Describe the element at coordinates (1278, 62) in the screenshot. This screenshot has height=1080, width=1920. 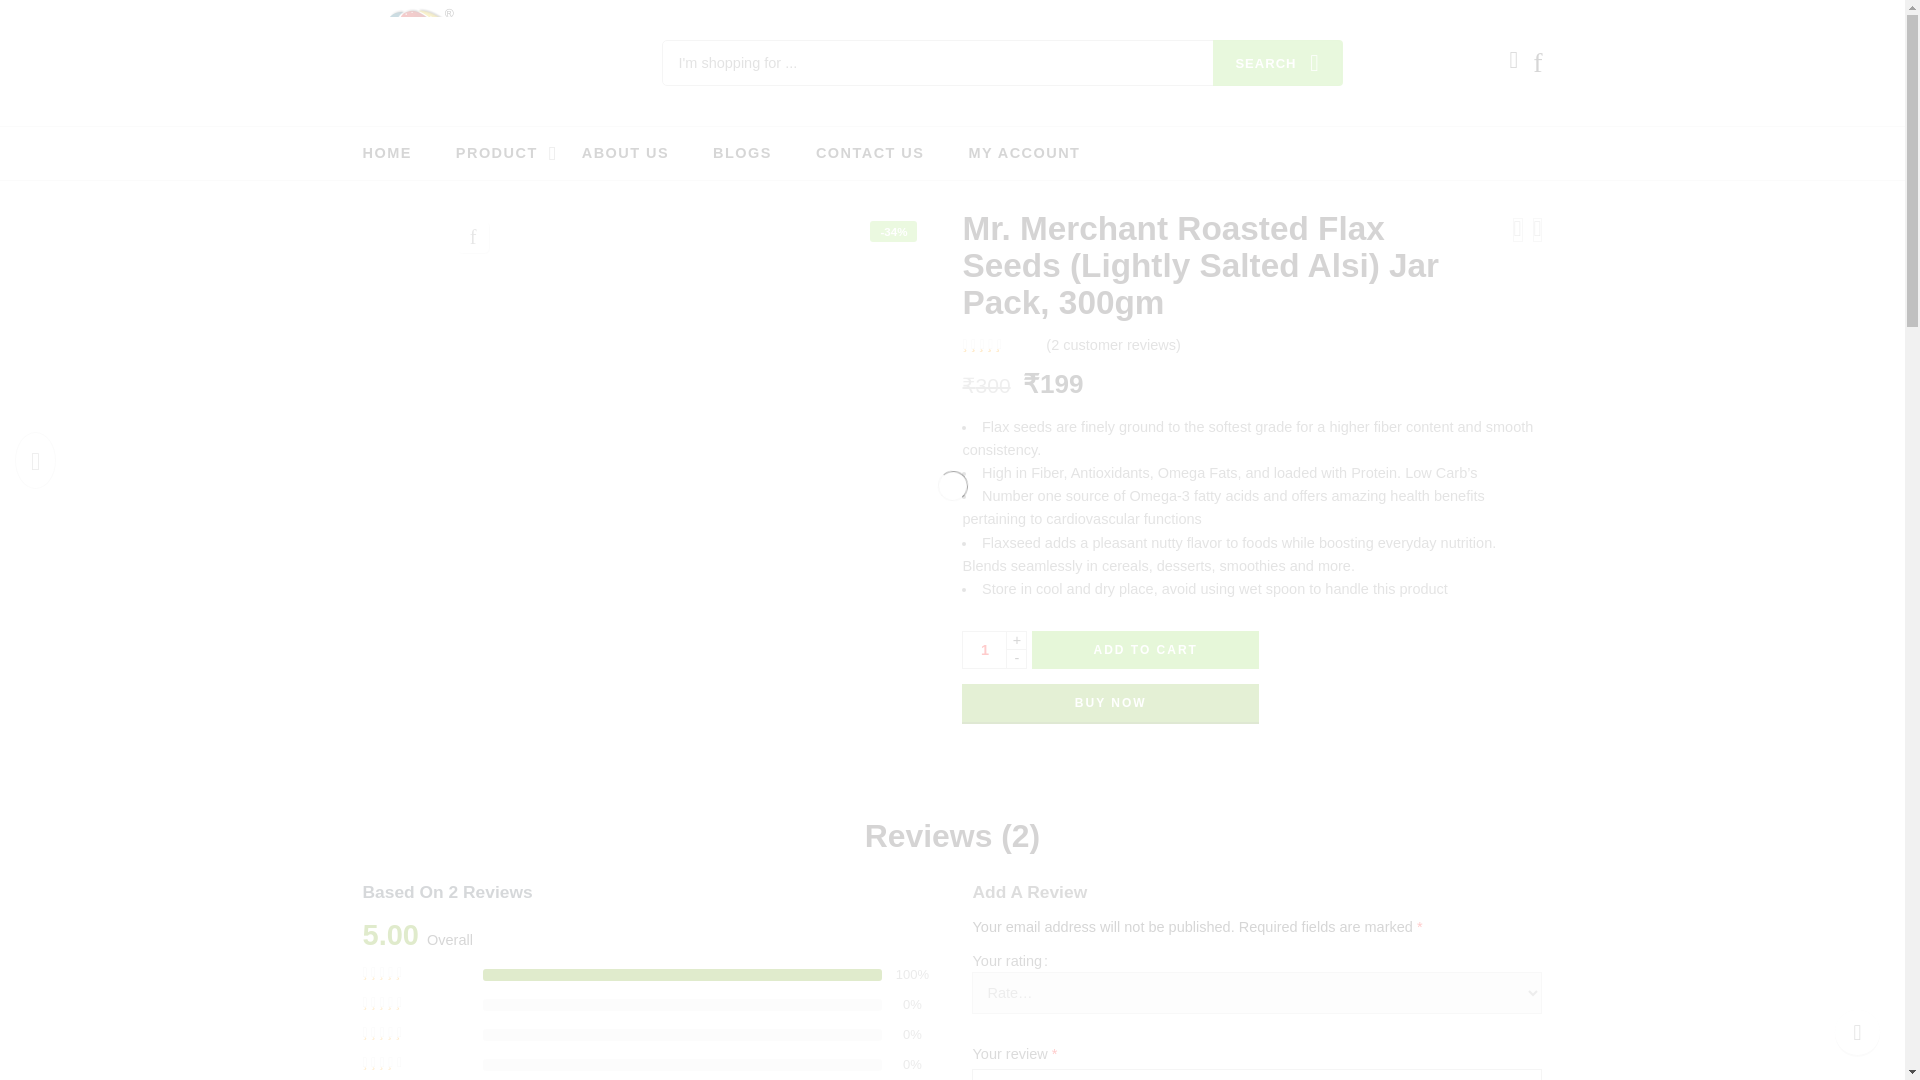
I see `SEARCH` at that location.